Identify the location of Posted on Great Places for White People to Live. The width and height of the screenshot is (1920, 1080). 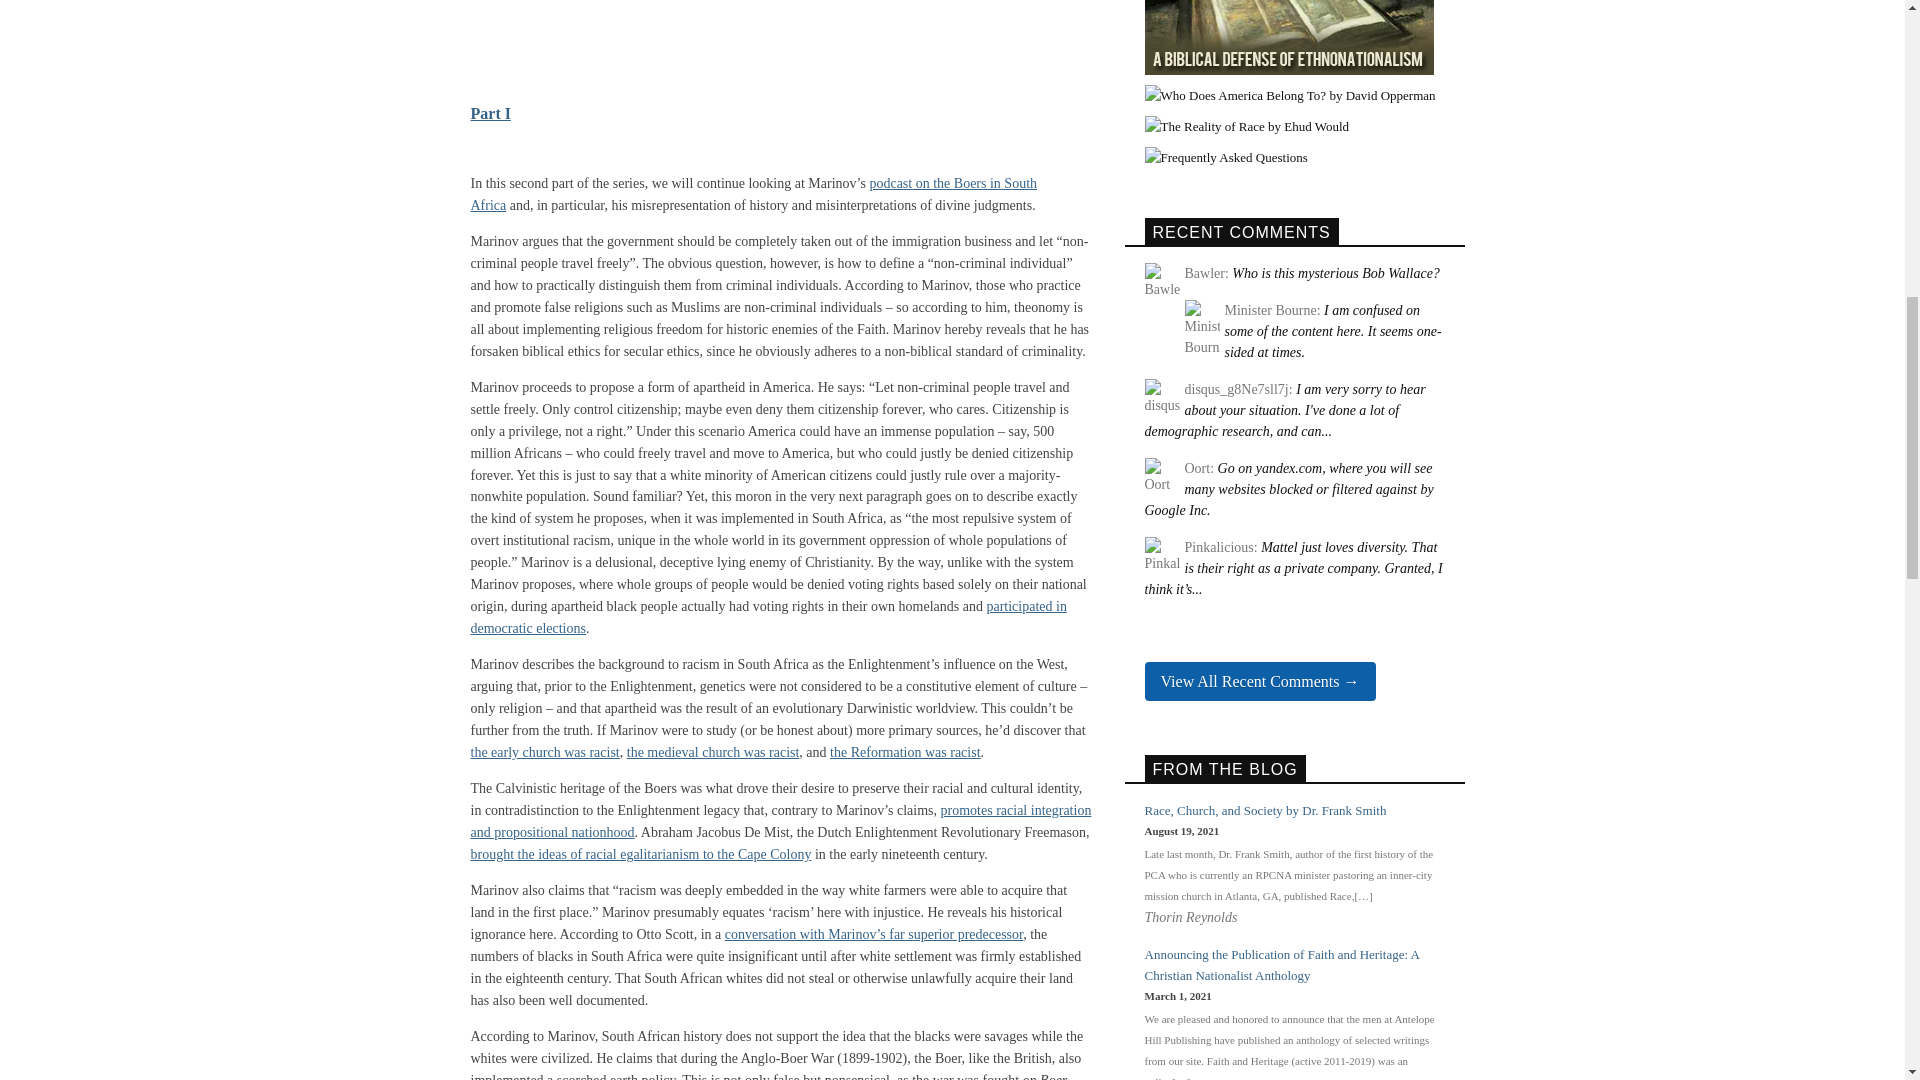
(1288, 786).